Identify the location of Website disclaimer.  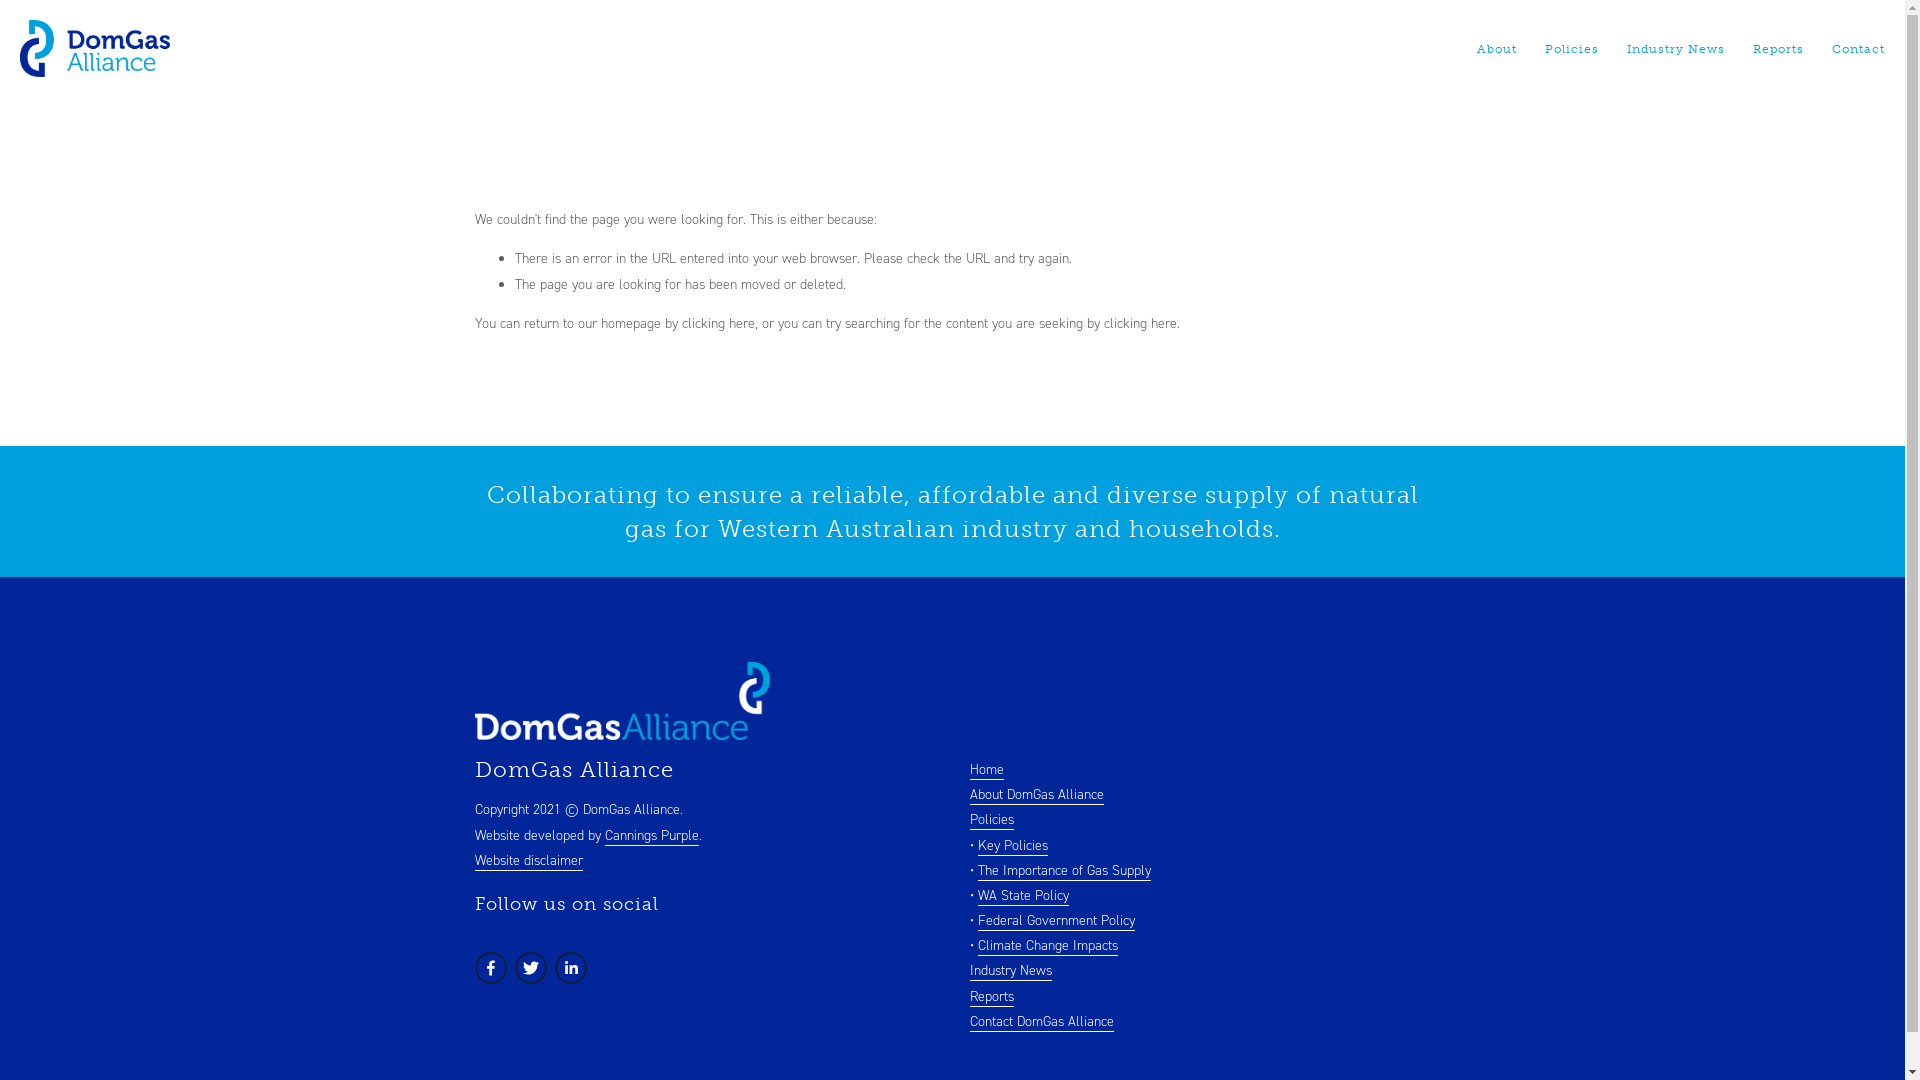
(528, 861).